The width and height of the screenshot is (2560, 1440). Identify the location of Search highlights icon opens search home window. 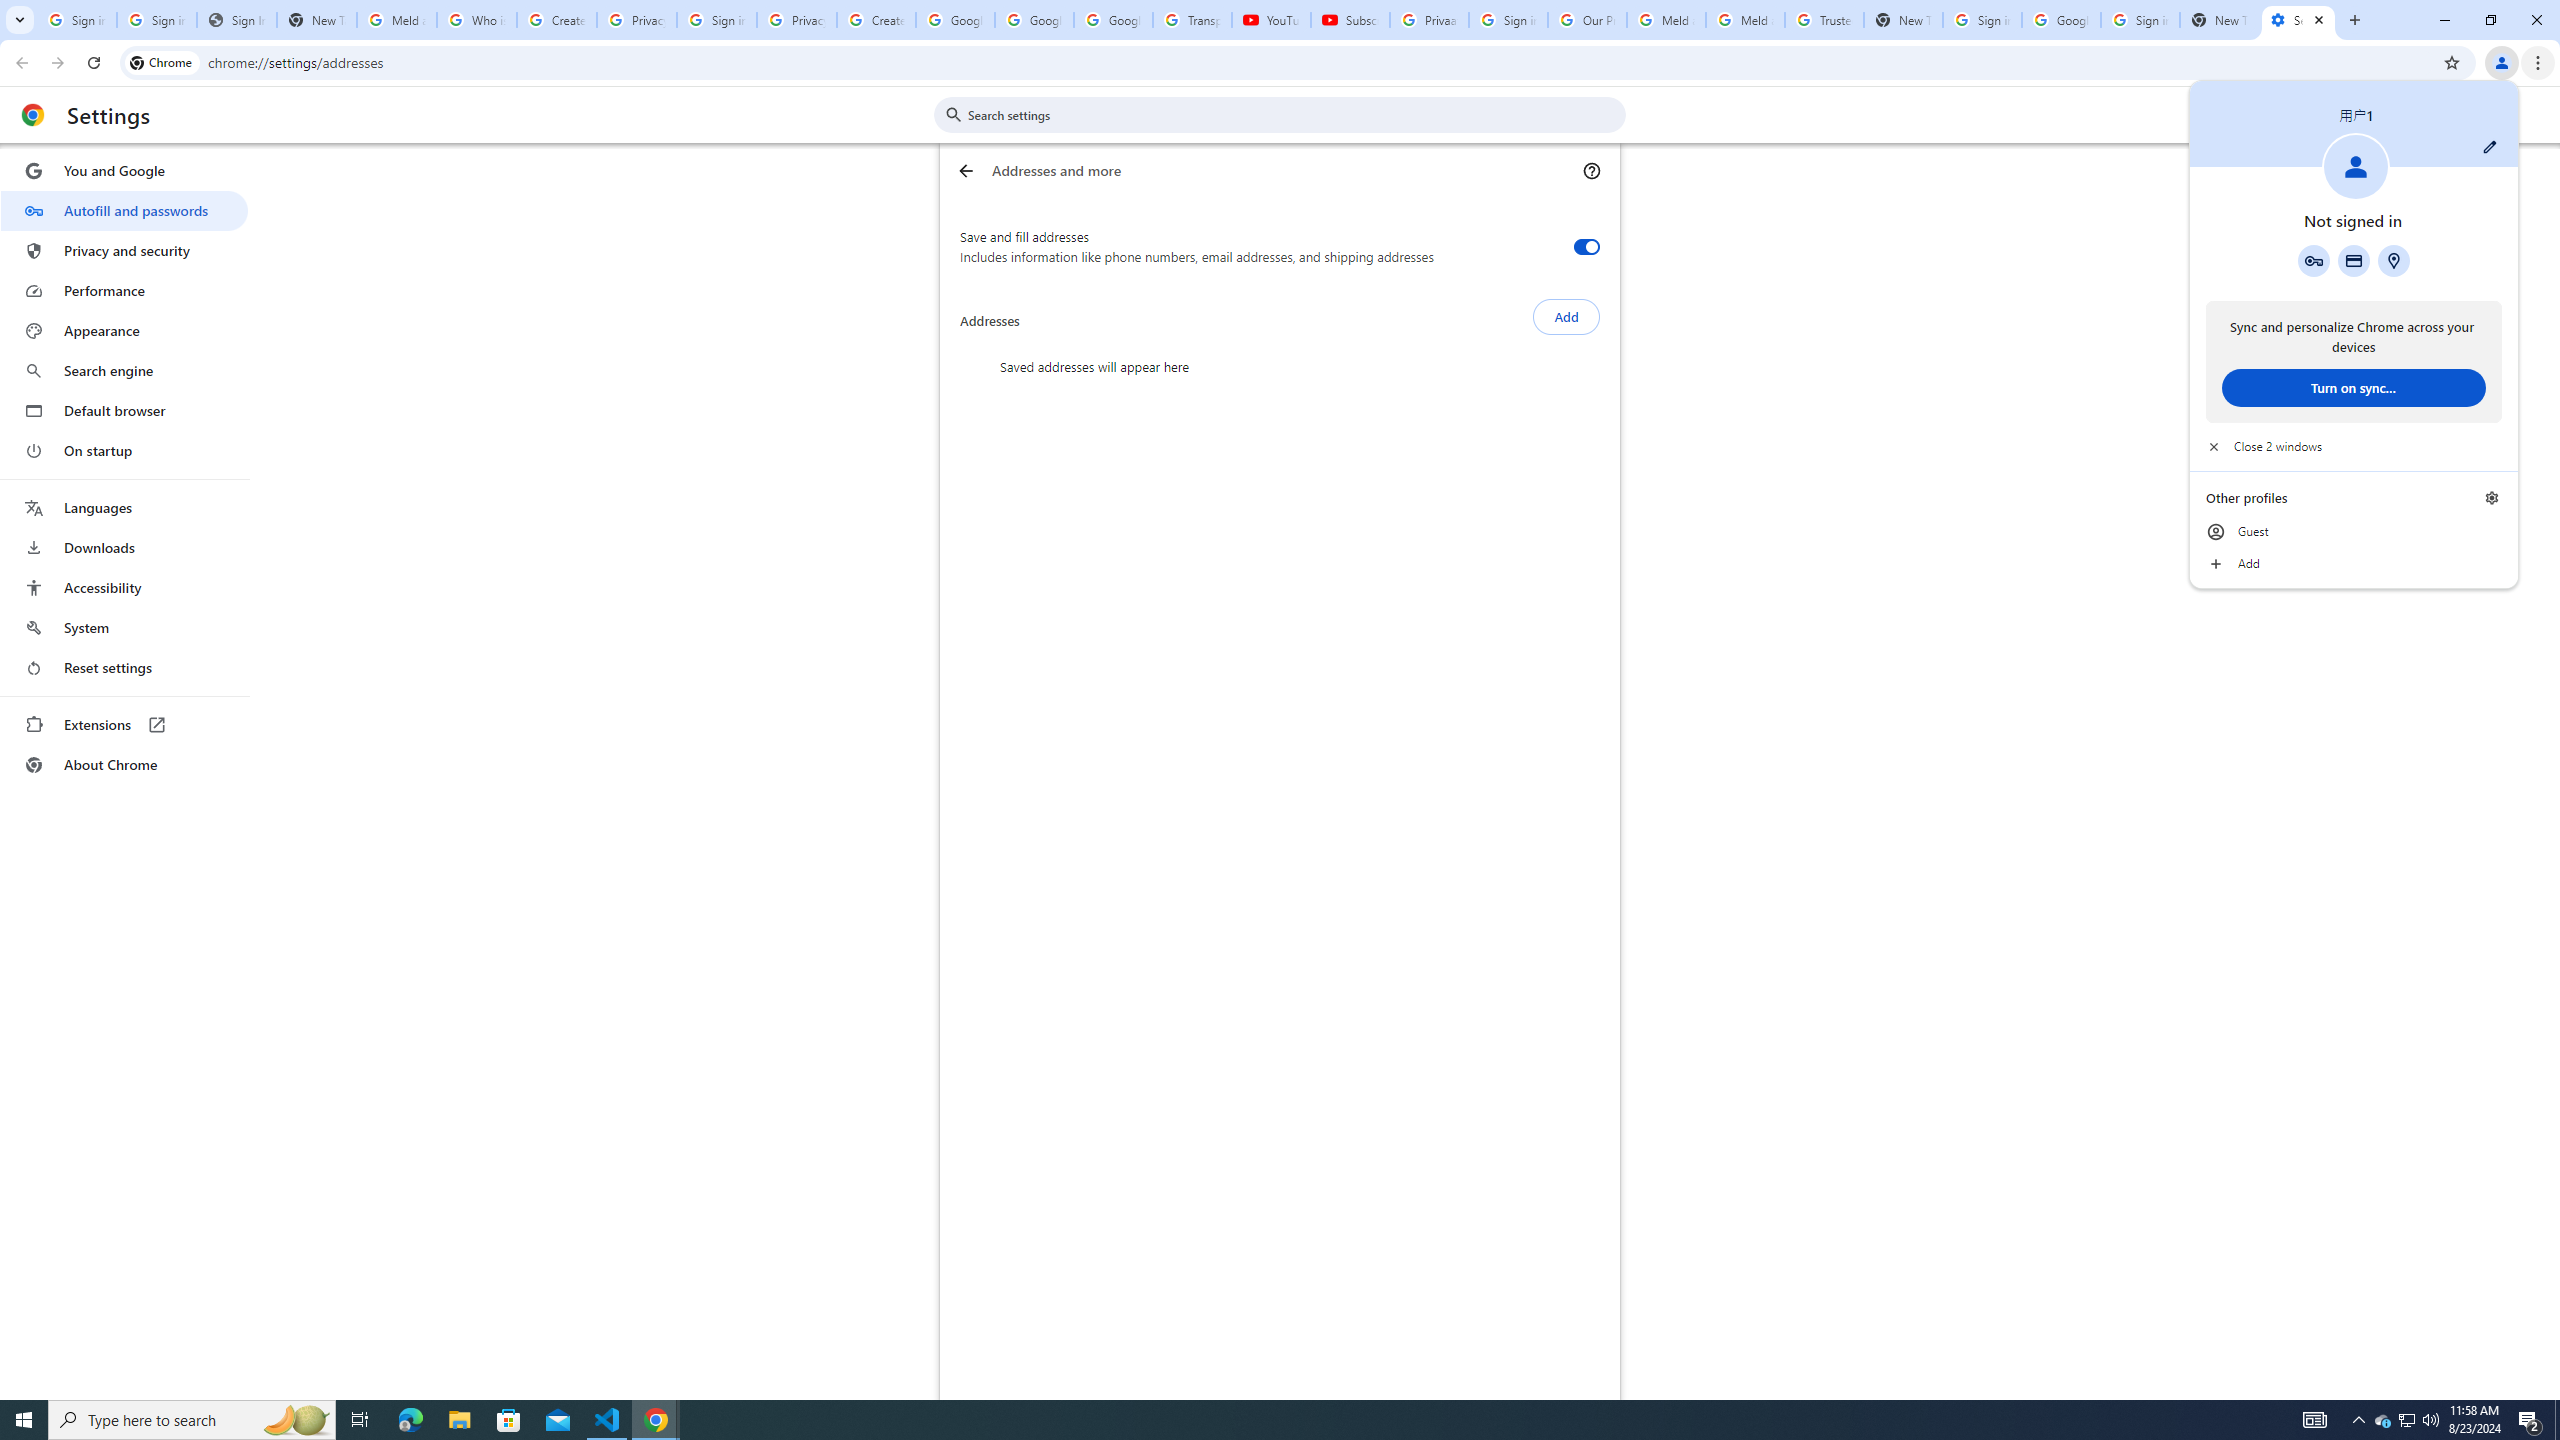
(296, 1420).